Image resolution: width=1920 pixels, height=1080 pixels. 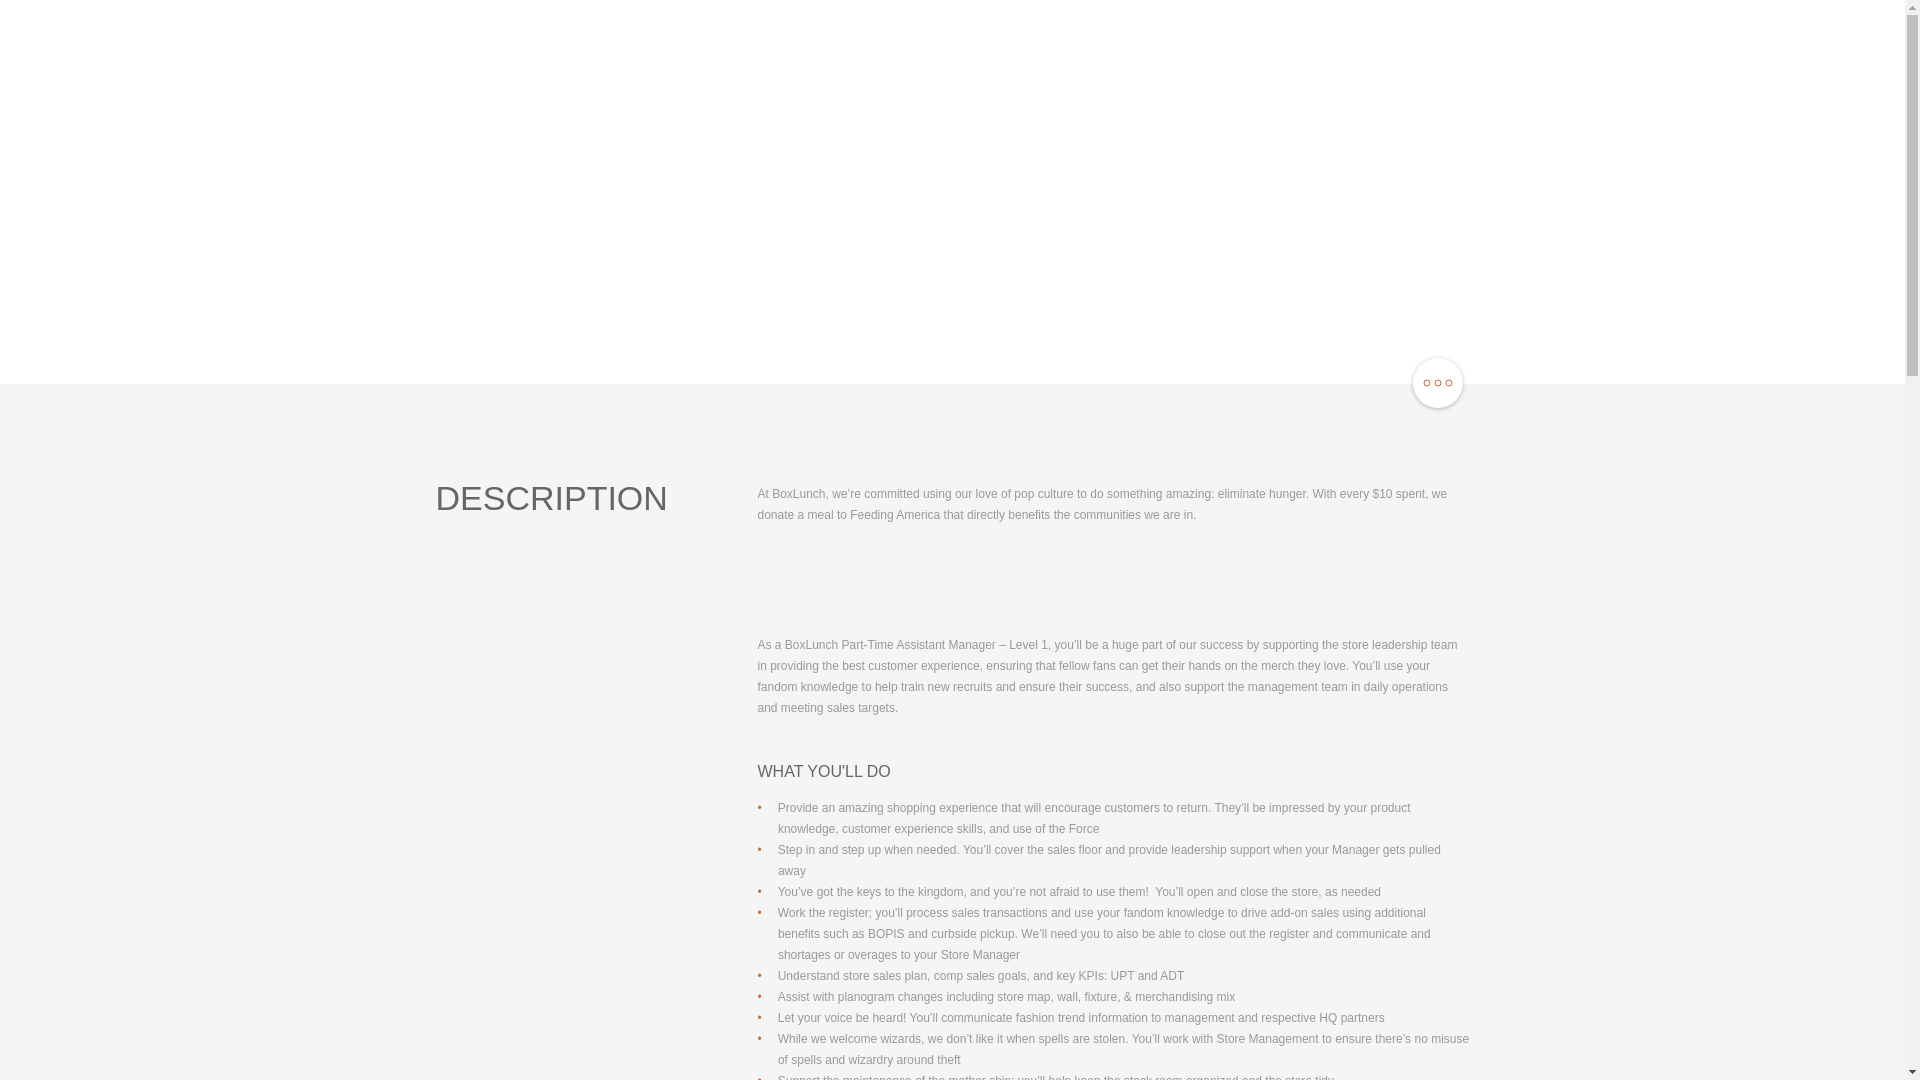 What do you see at coordinates (1752, 50) in the screenshot?
I see `SEARCH JOB OPENINGS` at bounding box center [1752, 50].